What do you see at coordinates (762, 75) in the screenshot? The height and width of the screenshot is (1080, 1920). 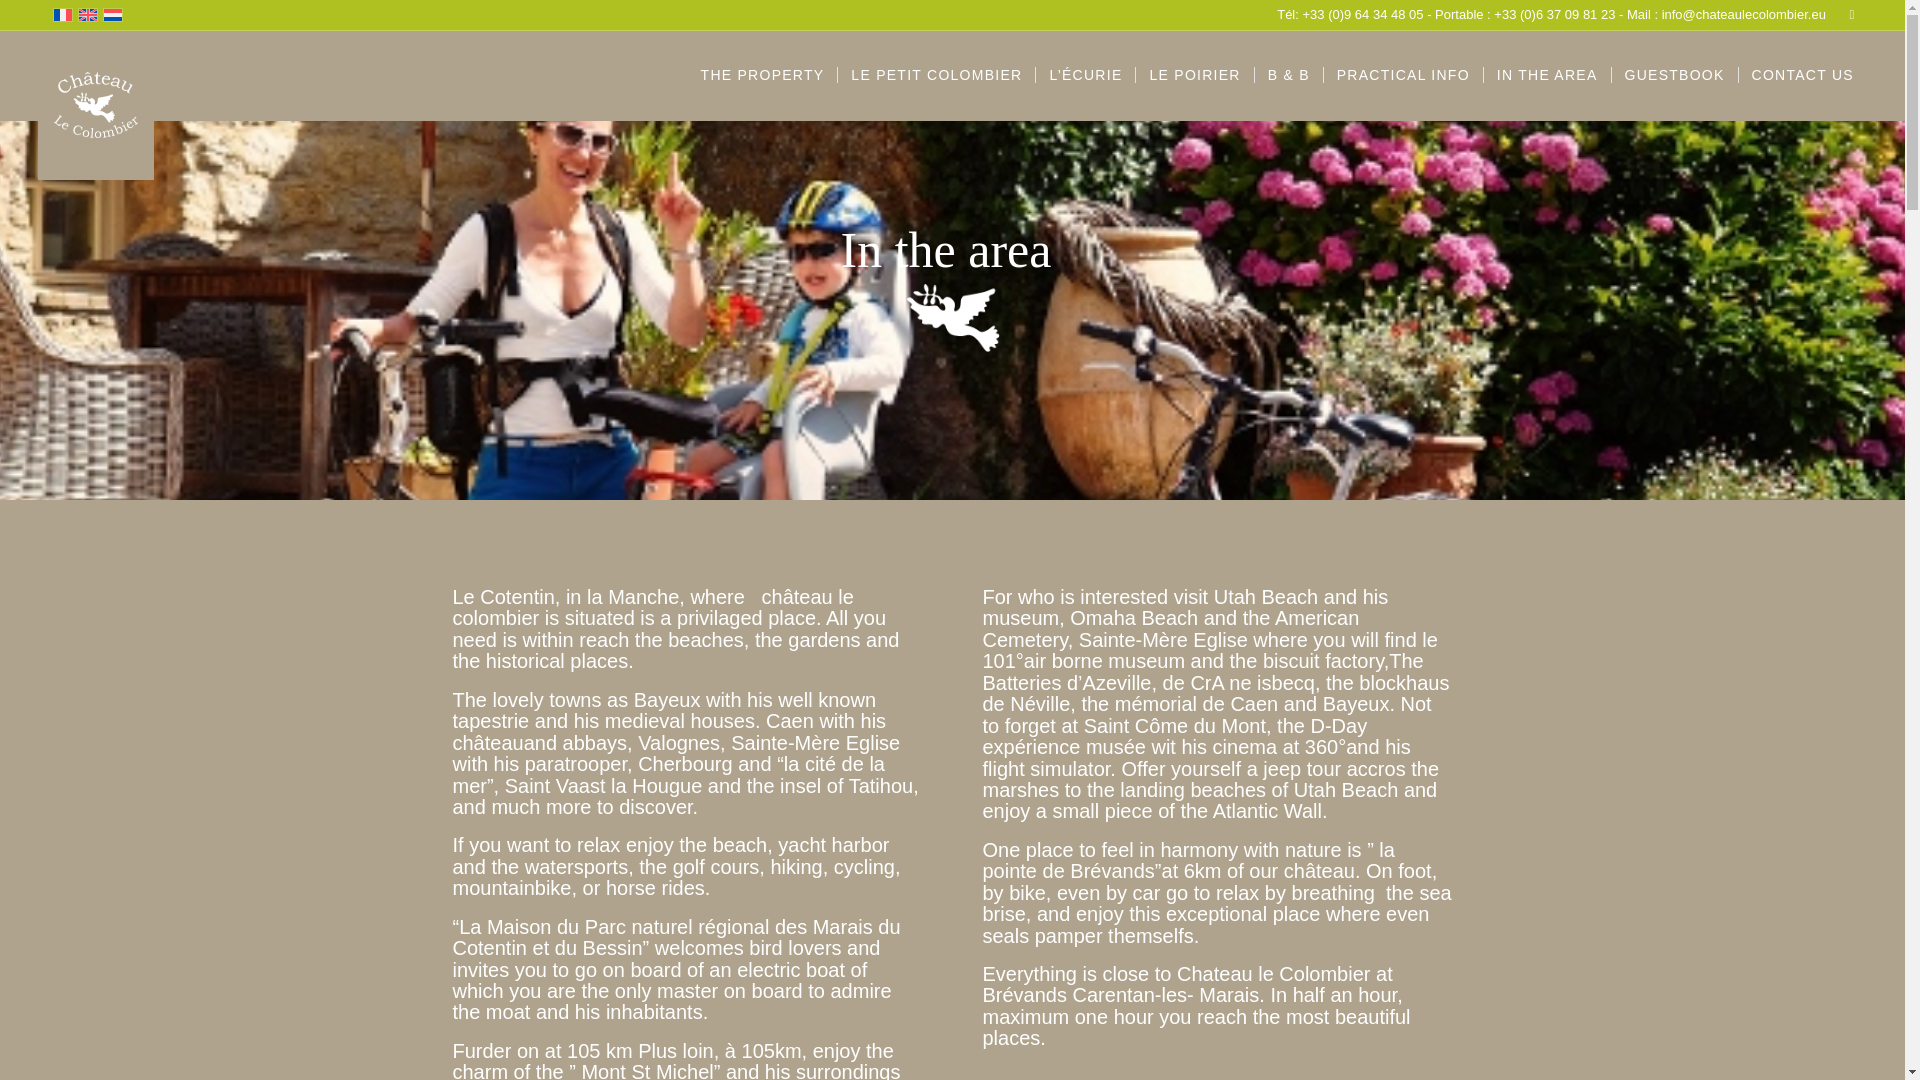 I see `THE PROPERTY` at bounding box center [762, 75].